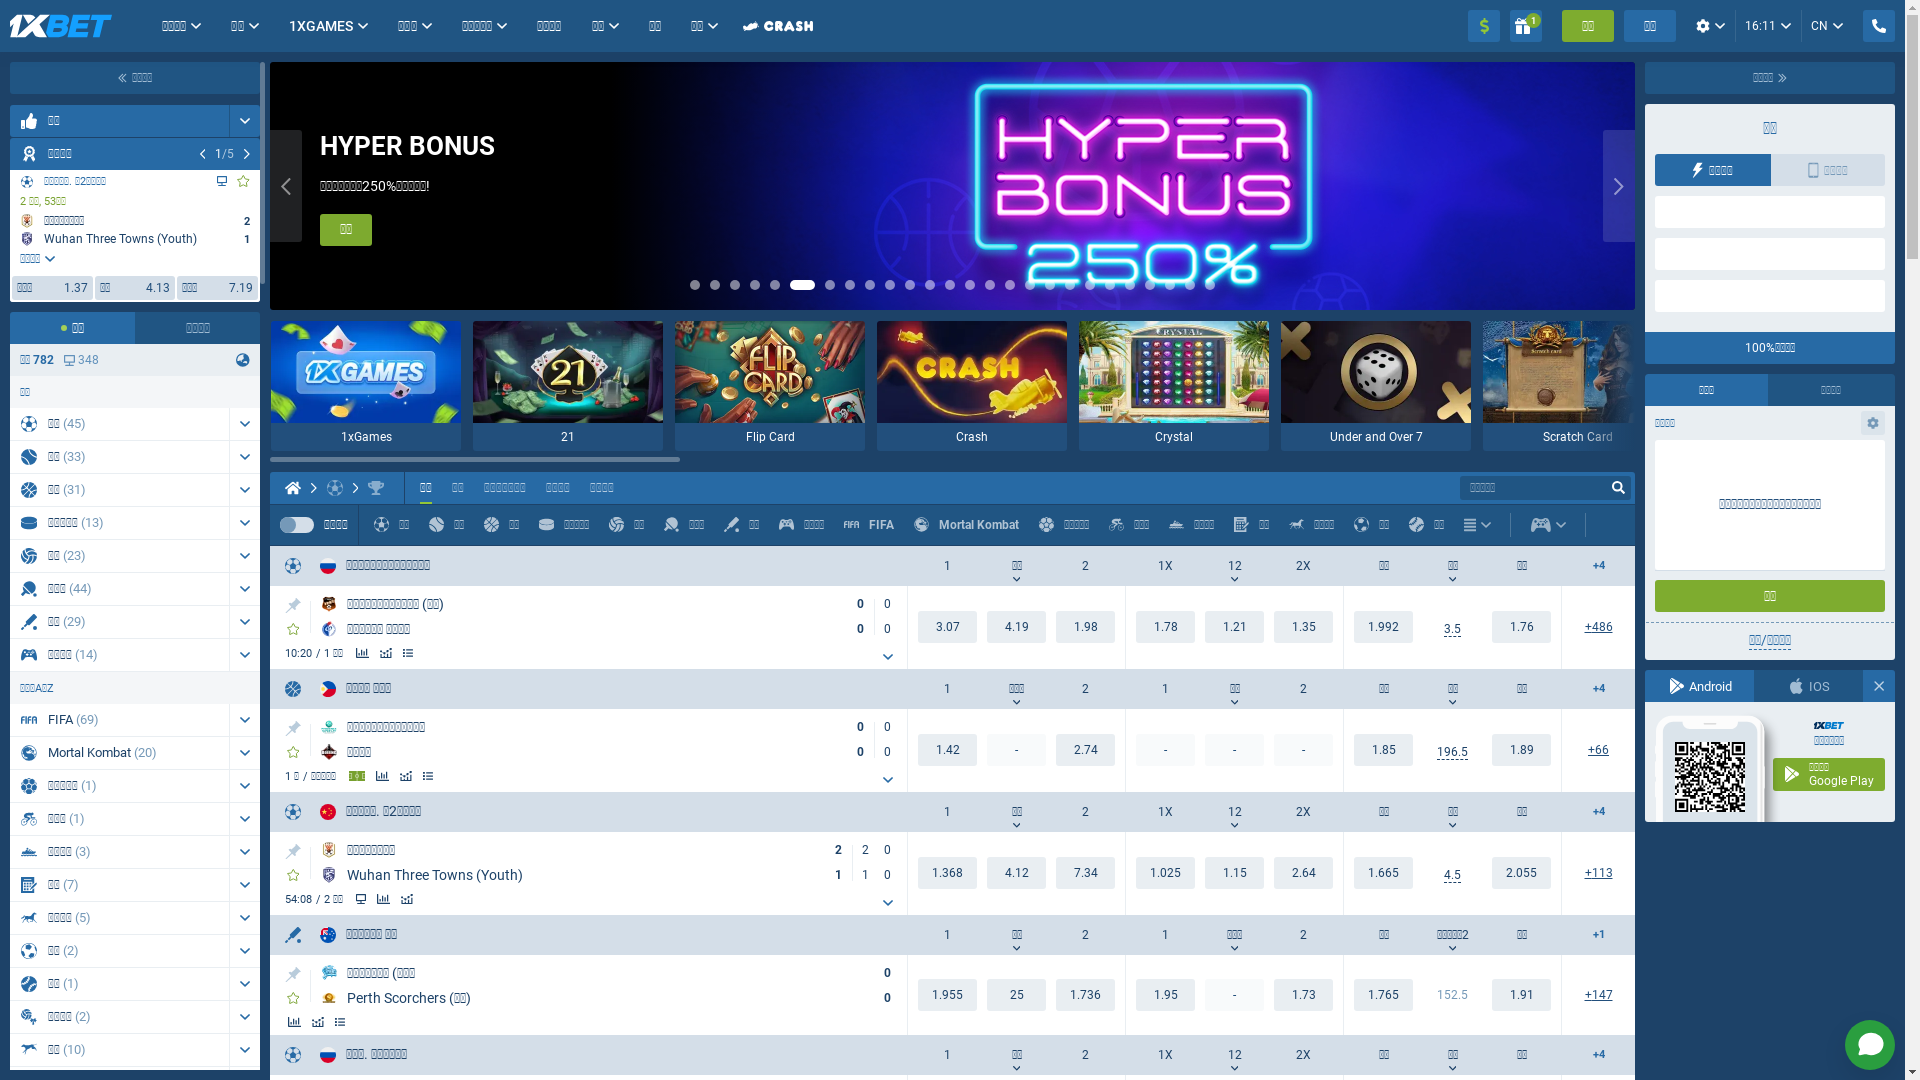 Image resolution: width=1920 pixels, height=1080 pixels. I want to click on 1.85, so click(1384, 750).